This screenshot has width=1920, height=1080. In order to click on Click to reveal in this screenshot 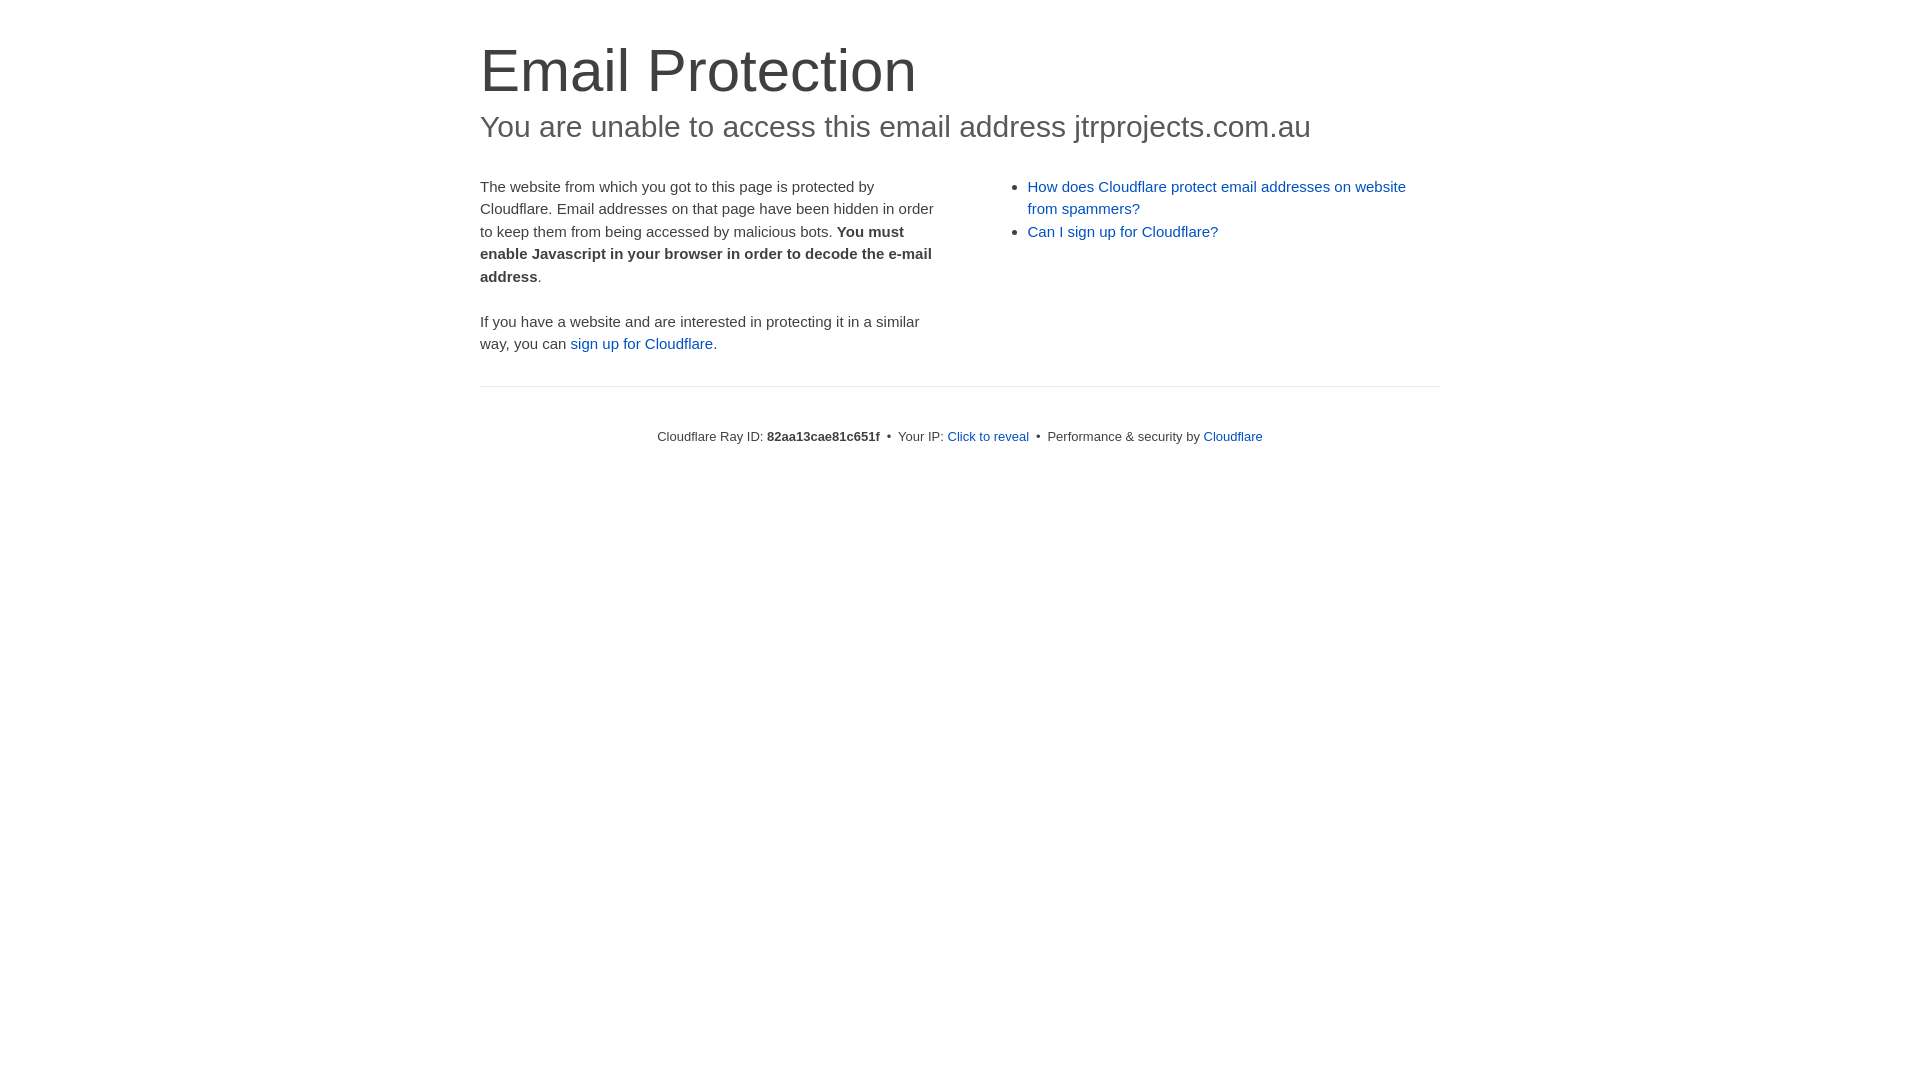, I will do `click(989, 436)`.